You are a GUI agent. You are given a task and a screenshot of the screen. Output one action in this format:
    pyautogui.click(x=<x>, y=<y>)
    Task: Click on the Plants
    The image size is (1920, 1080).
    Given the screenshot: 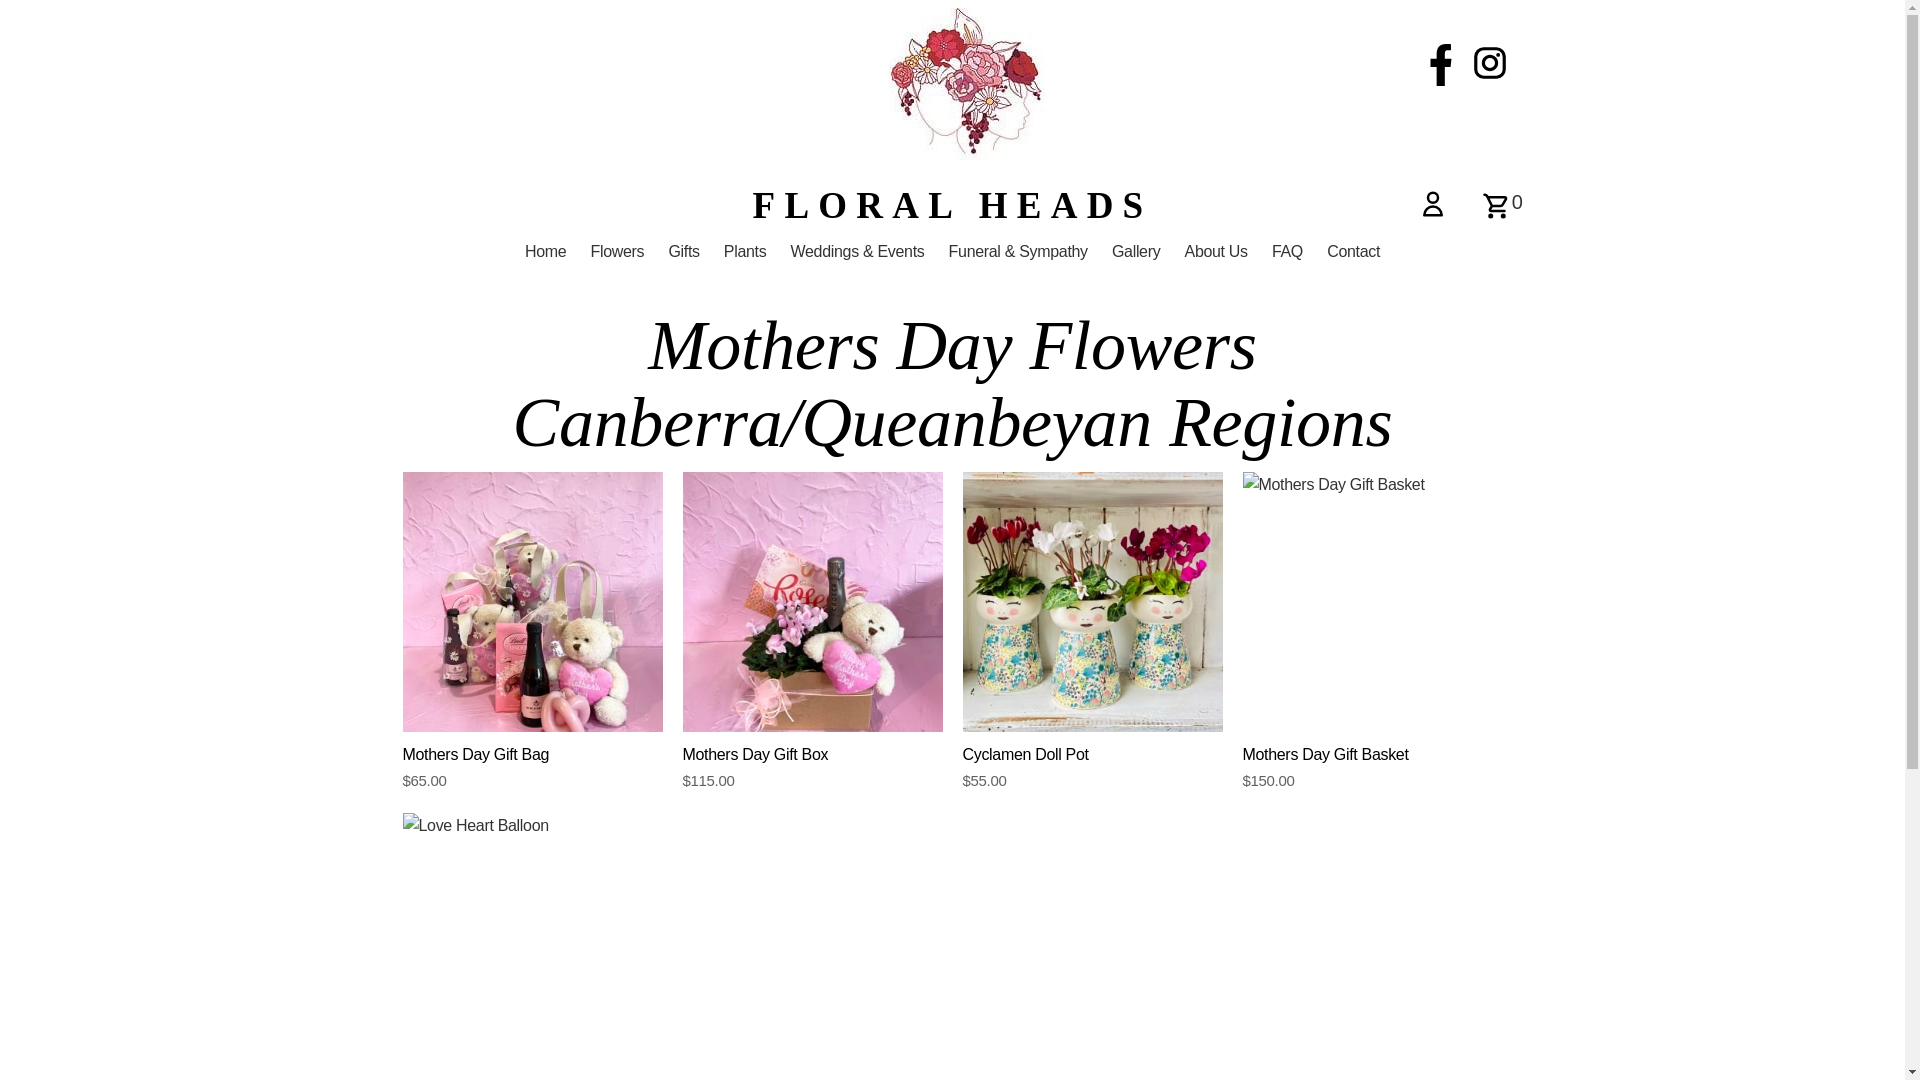 What is the action you would take?
    pyautogui.click(x=746, y=252)
    